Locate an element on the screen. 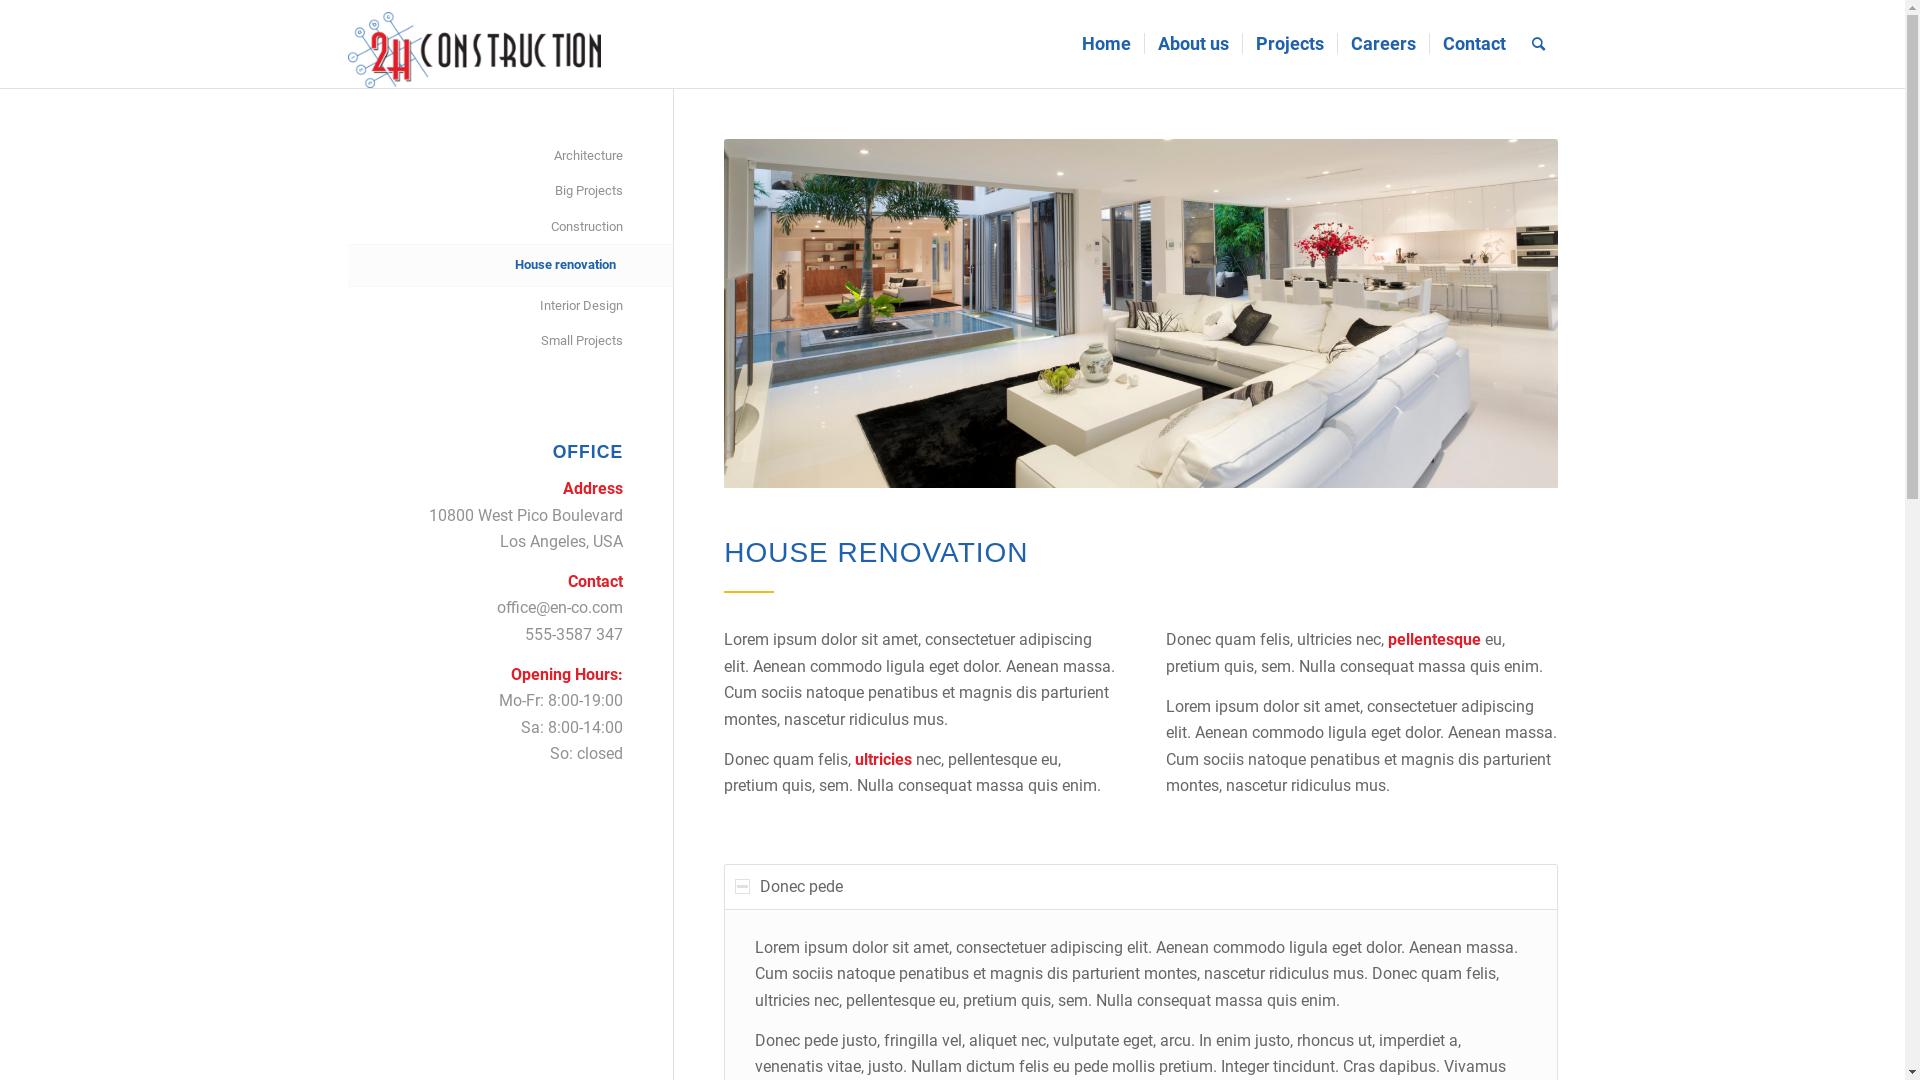  Architecture is located at coordinates (486, 156).